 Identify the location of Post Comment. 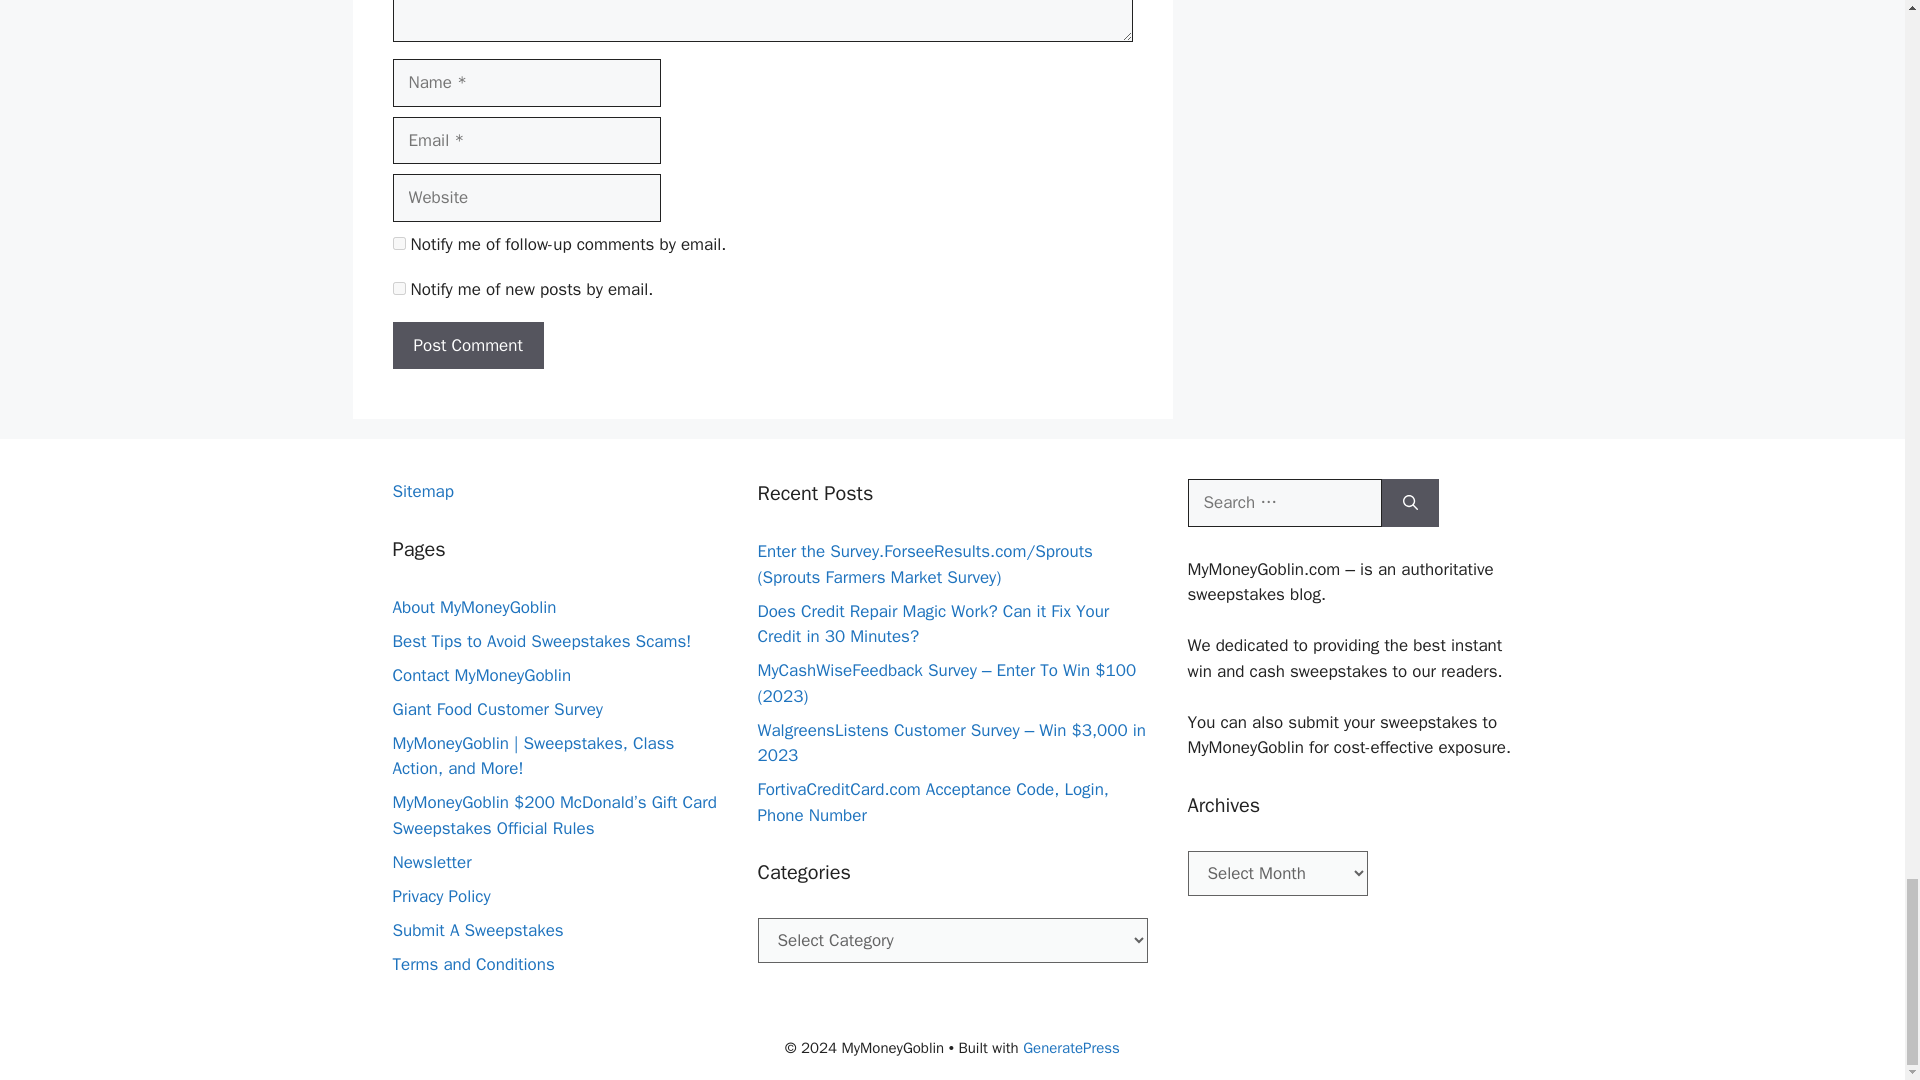
(467, 346).